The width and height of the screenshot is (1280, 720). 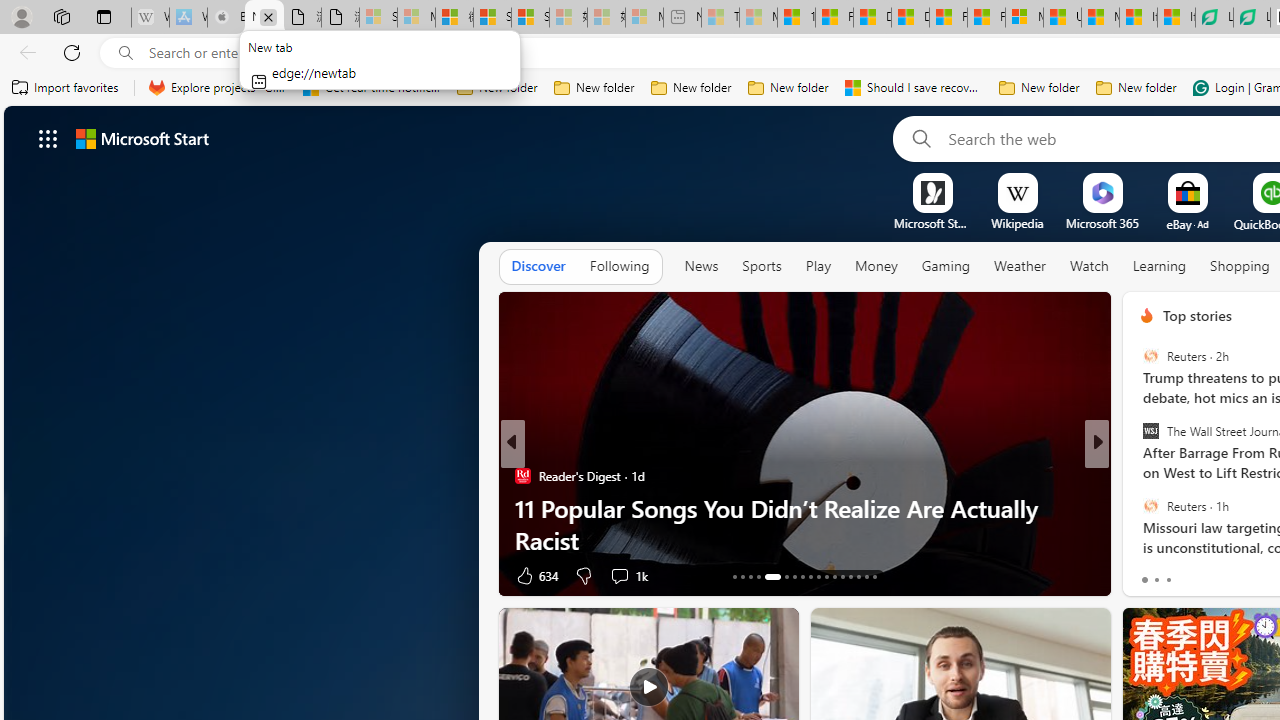 What do you see at coordinates (986, 18) in the screenshot?
I see `Foo BAR | Trusted Community Engagement and Contributions` at bounding box center [986, 18].